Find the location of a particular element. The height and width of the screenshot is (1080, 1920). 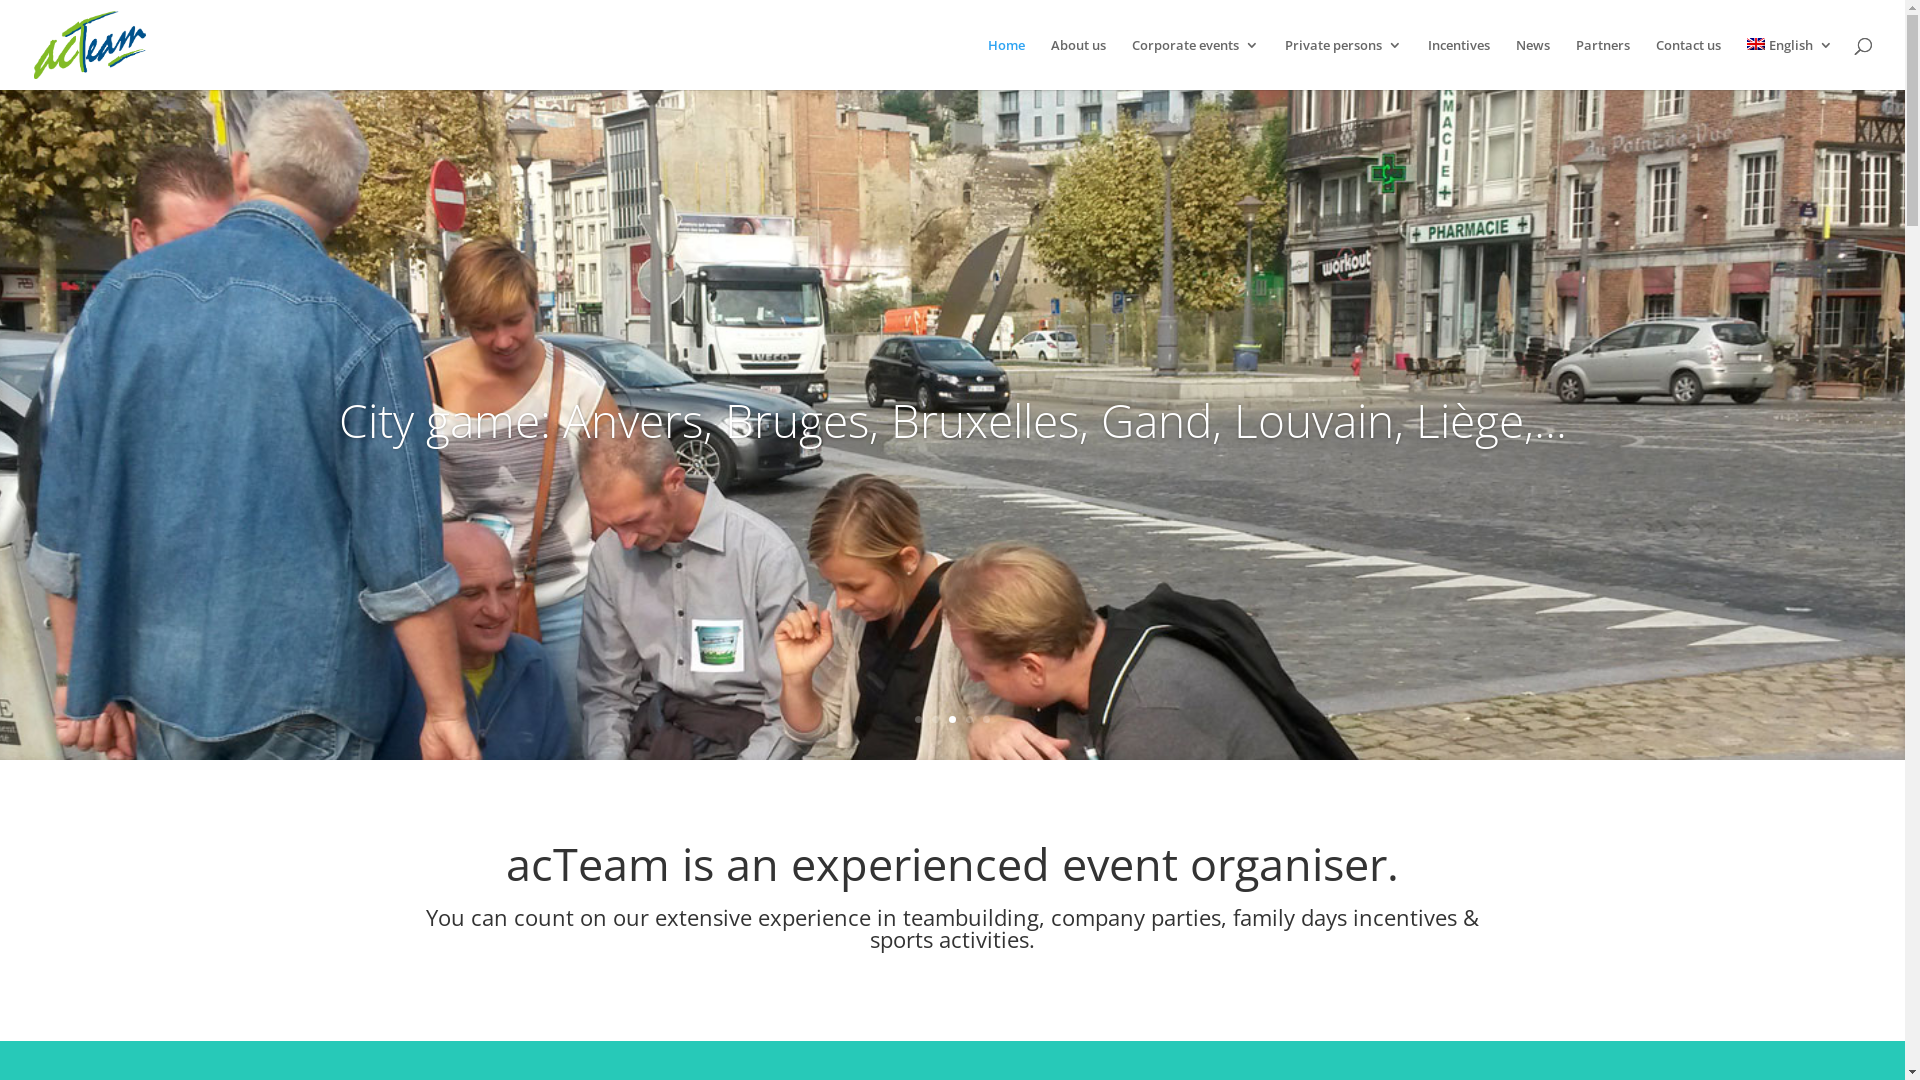

English is located at coordinates (1790, 64).